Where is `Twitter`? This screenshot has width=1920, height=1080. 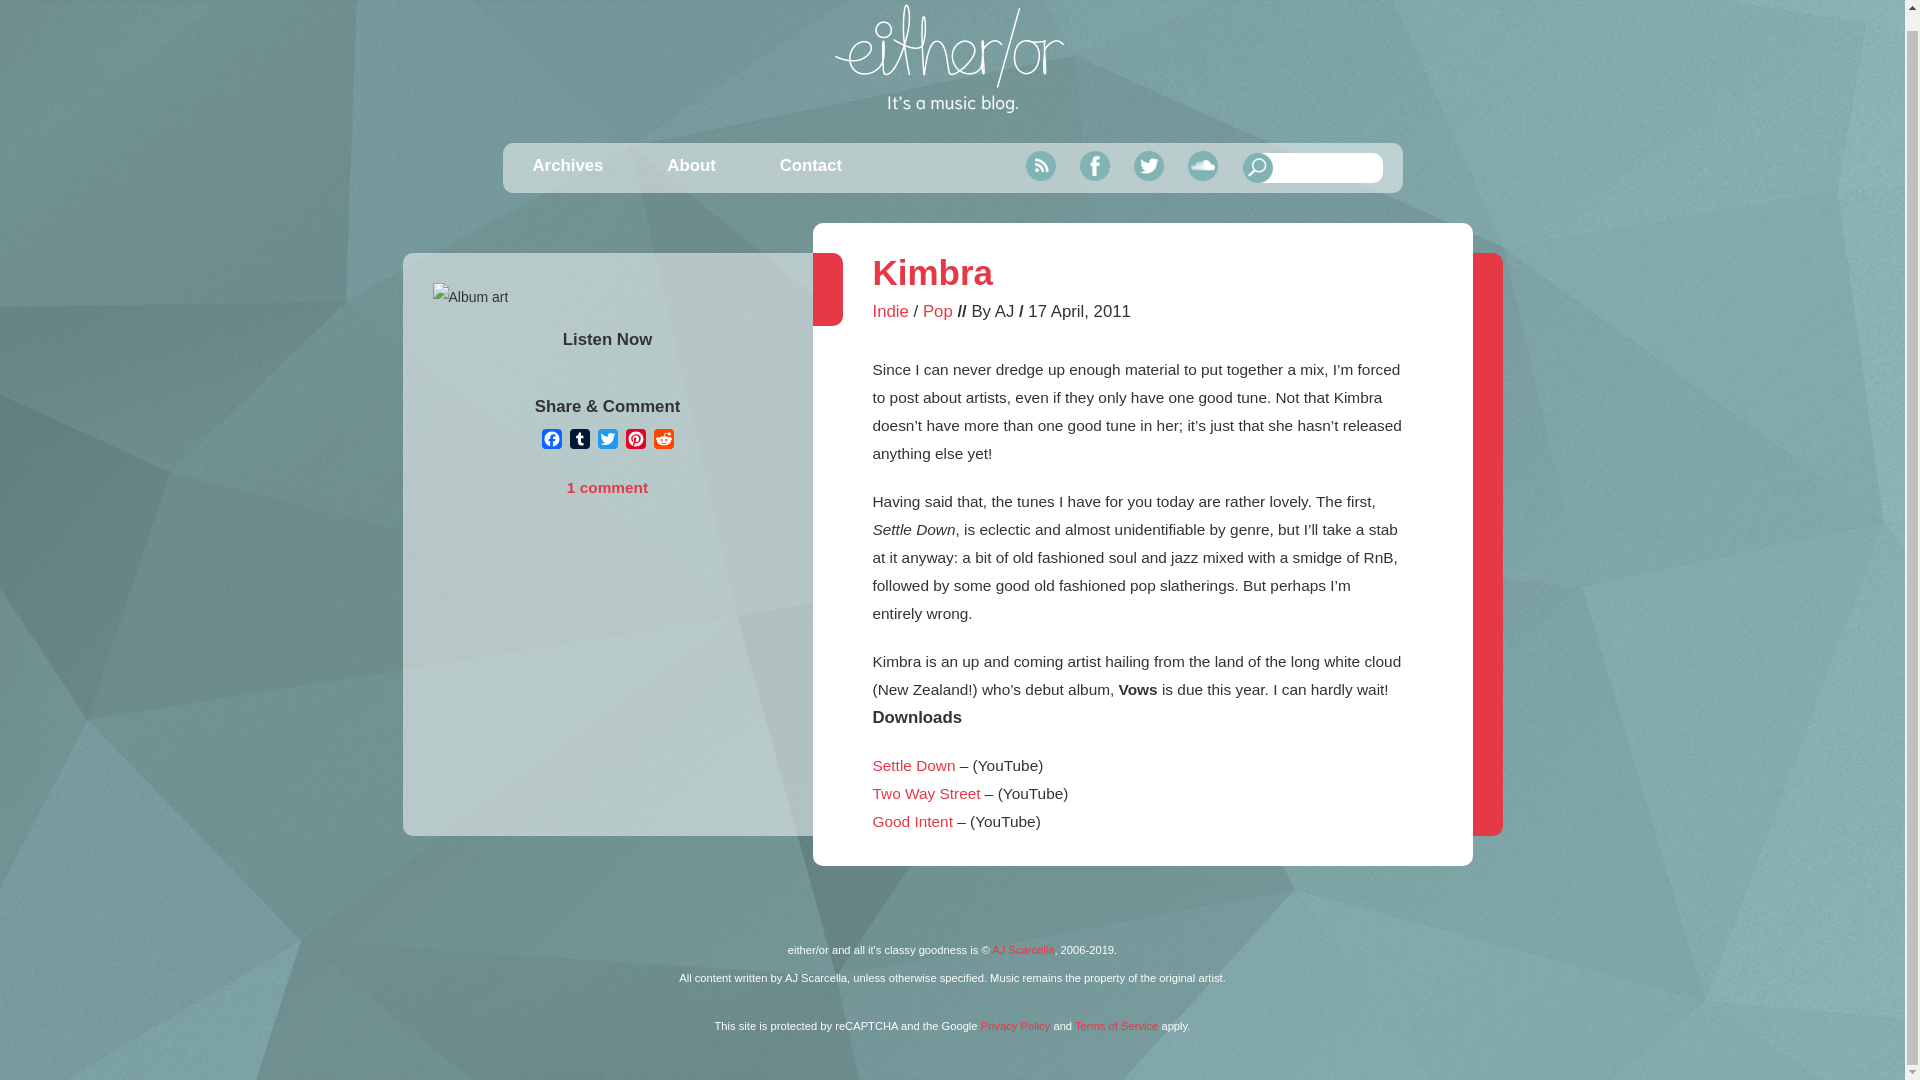
Twitter is located at coordinates (1148, 164).